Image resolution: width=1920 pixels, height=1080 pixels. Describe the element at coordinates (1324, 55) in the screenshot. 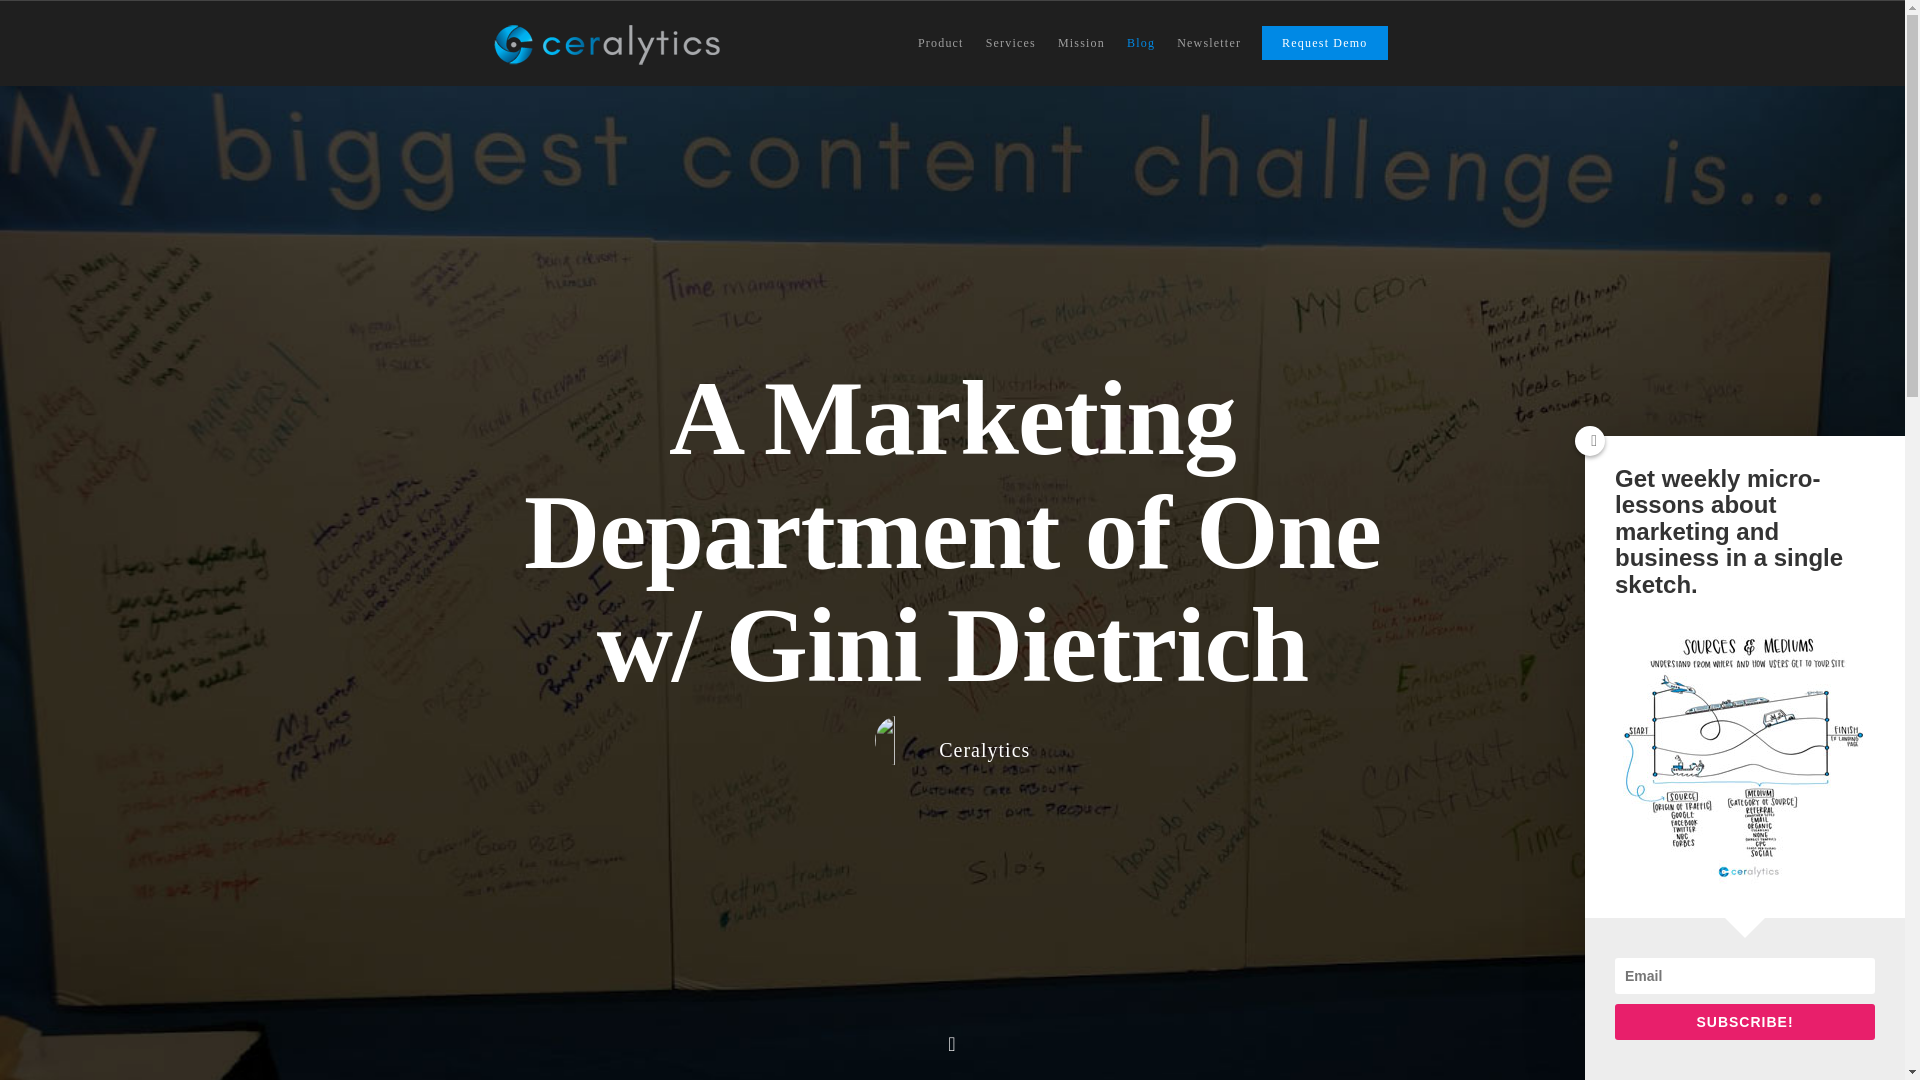

I see `Request Demo` at that location.